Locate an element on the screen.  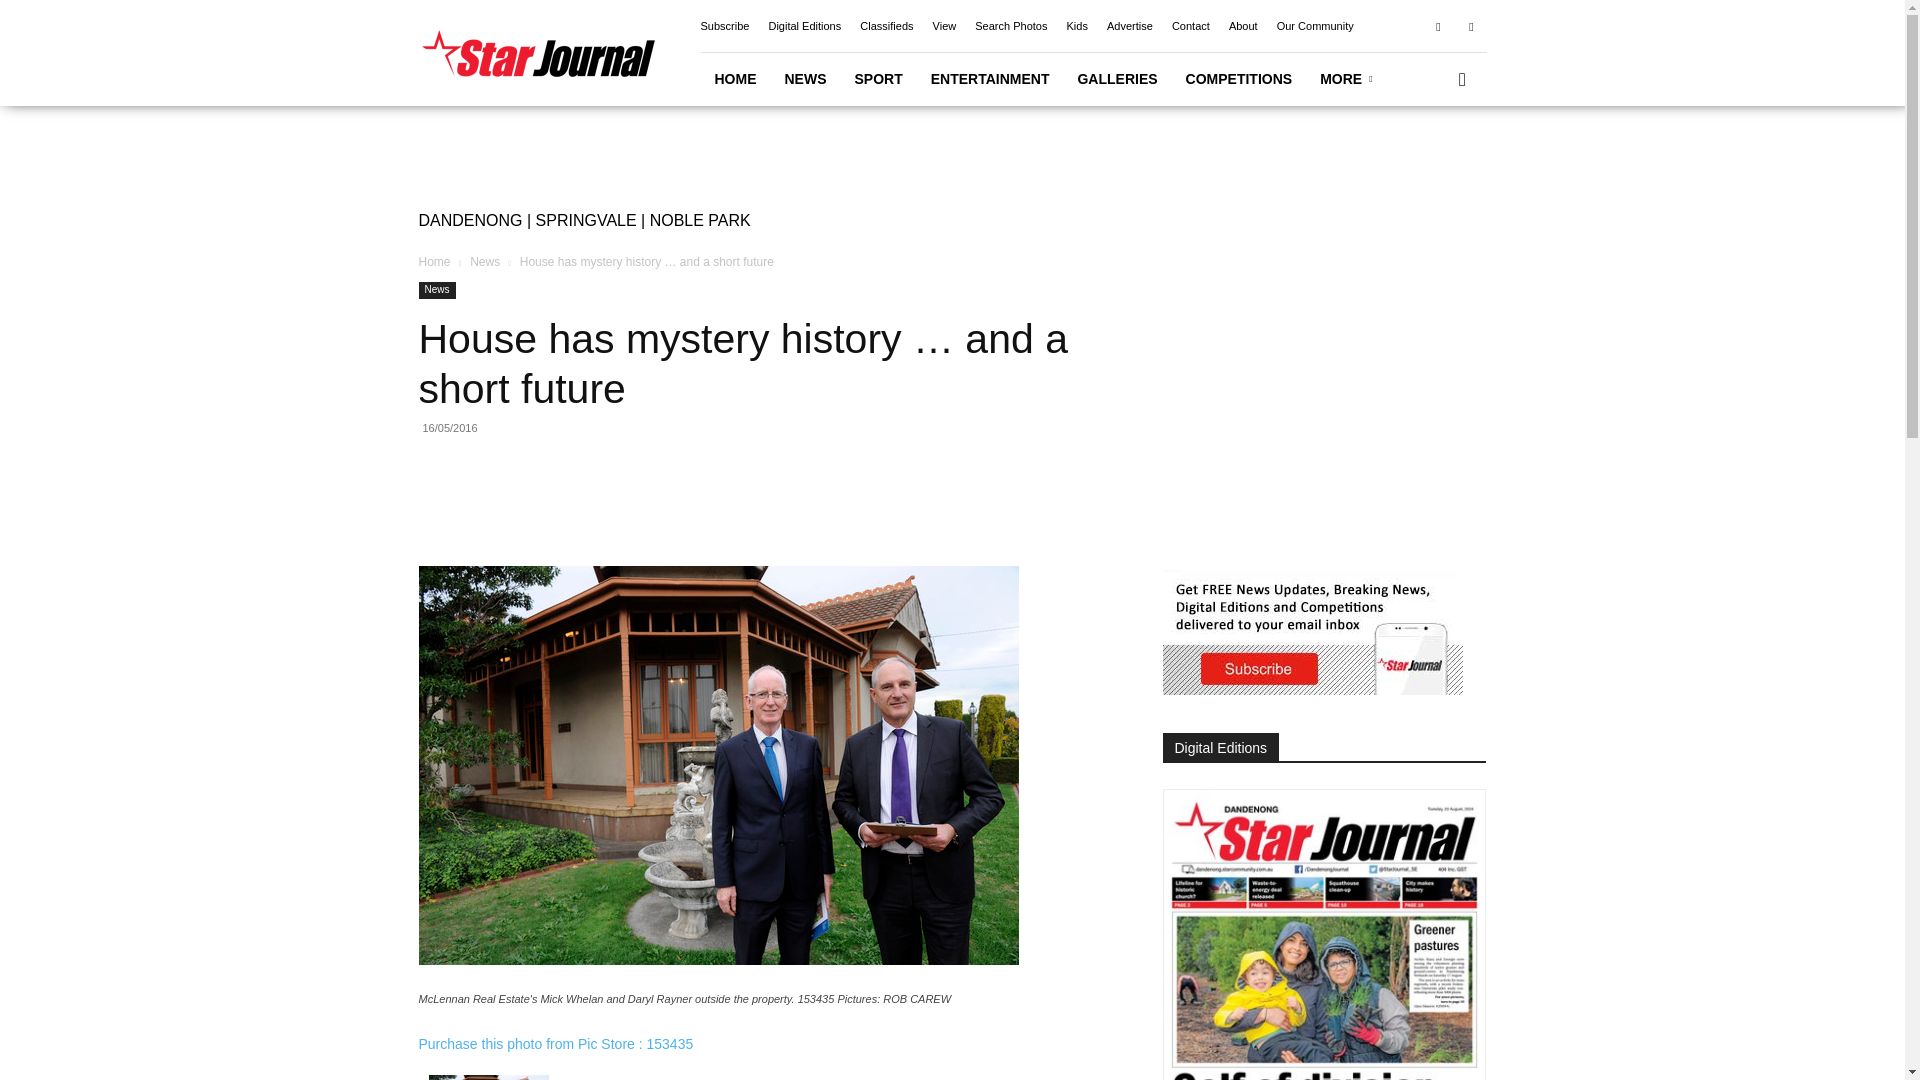
Classifieds is located at coordinates (886, 26).